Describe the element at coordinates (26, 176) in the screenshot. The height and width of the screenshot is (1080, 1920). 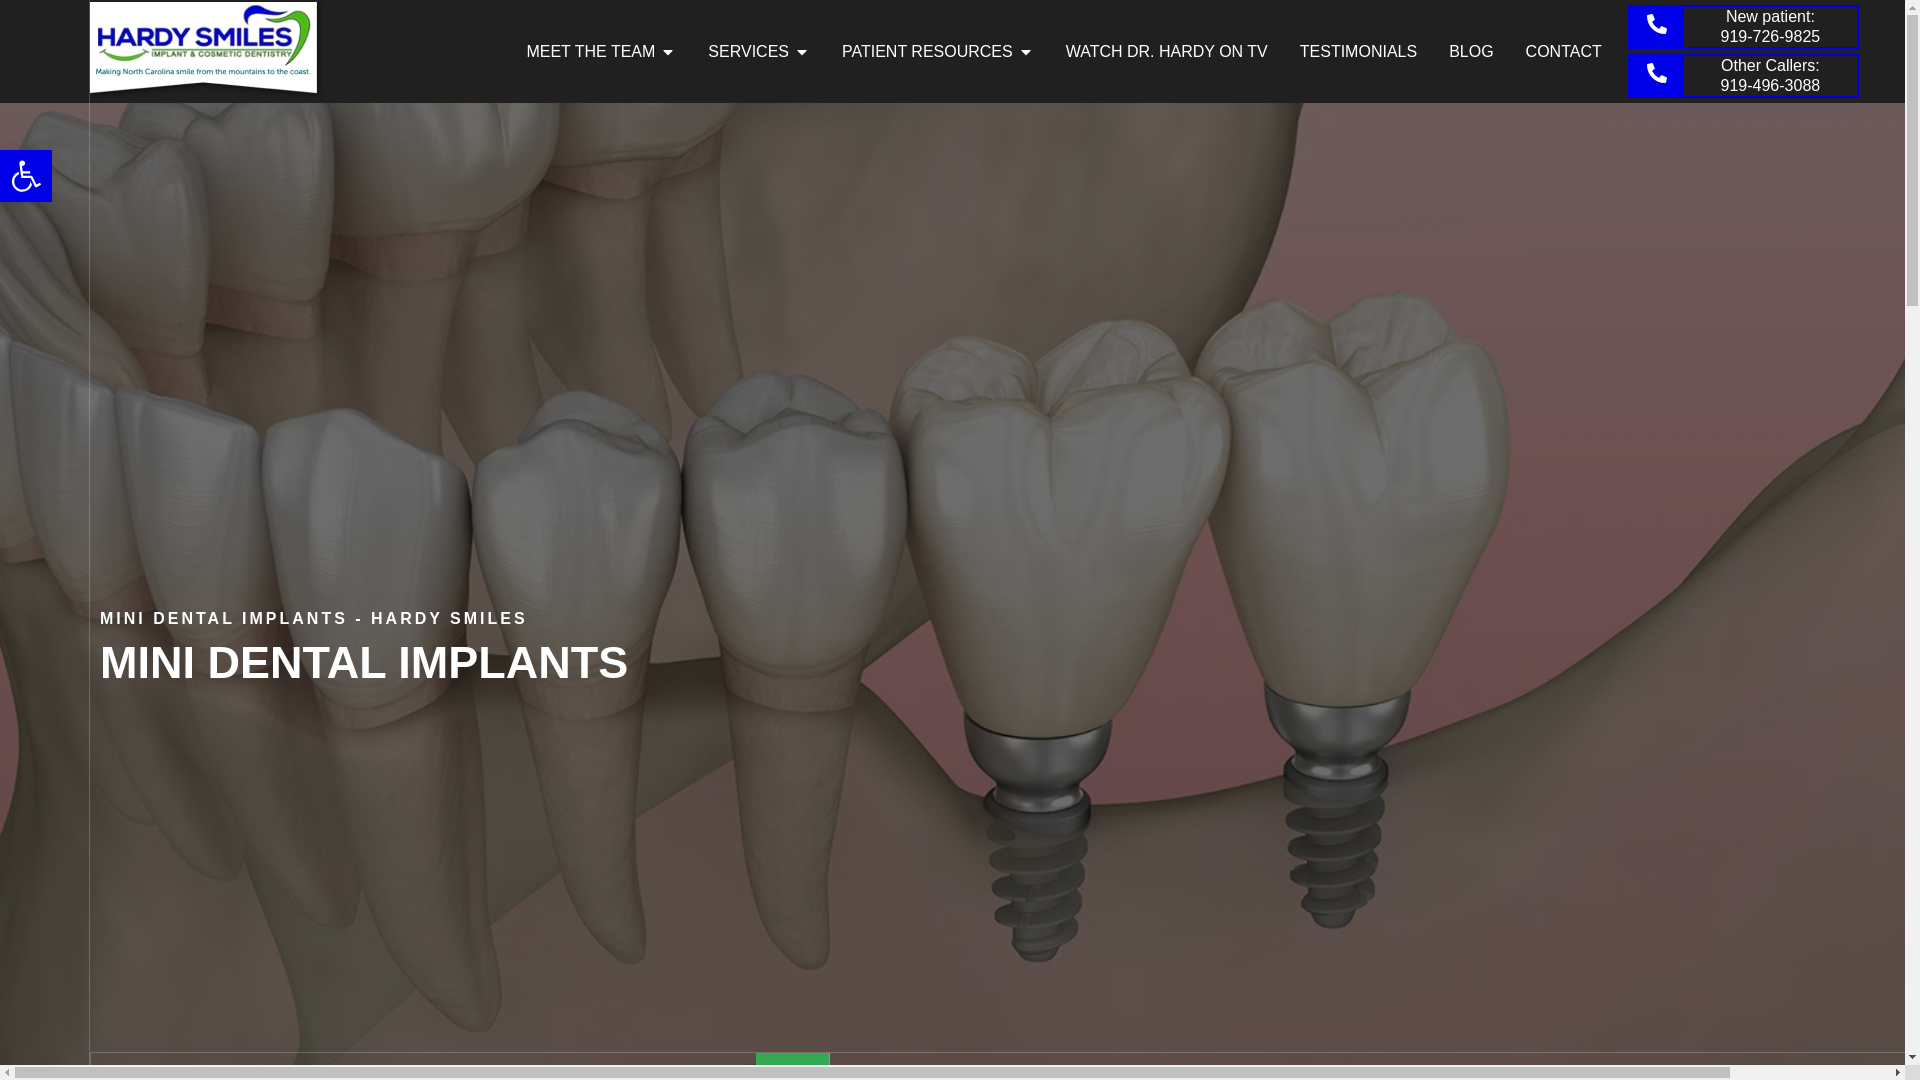
I see `Accessibility Tools` at that location.